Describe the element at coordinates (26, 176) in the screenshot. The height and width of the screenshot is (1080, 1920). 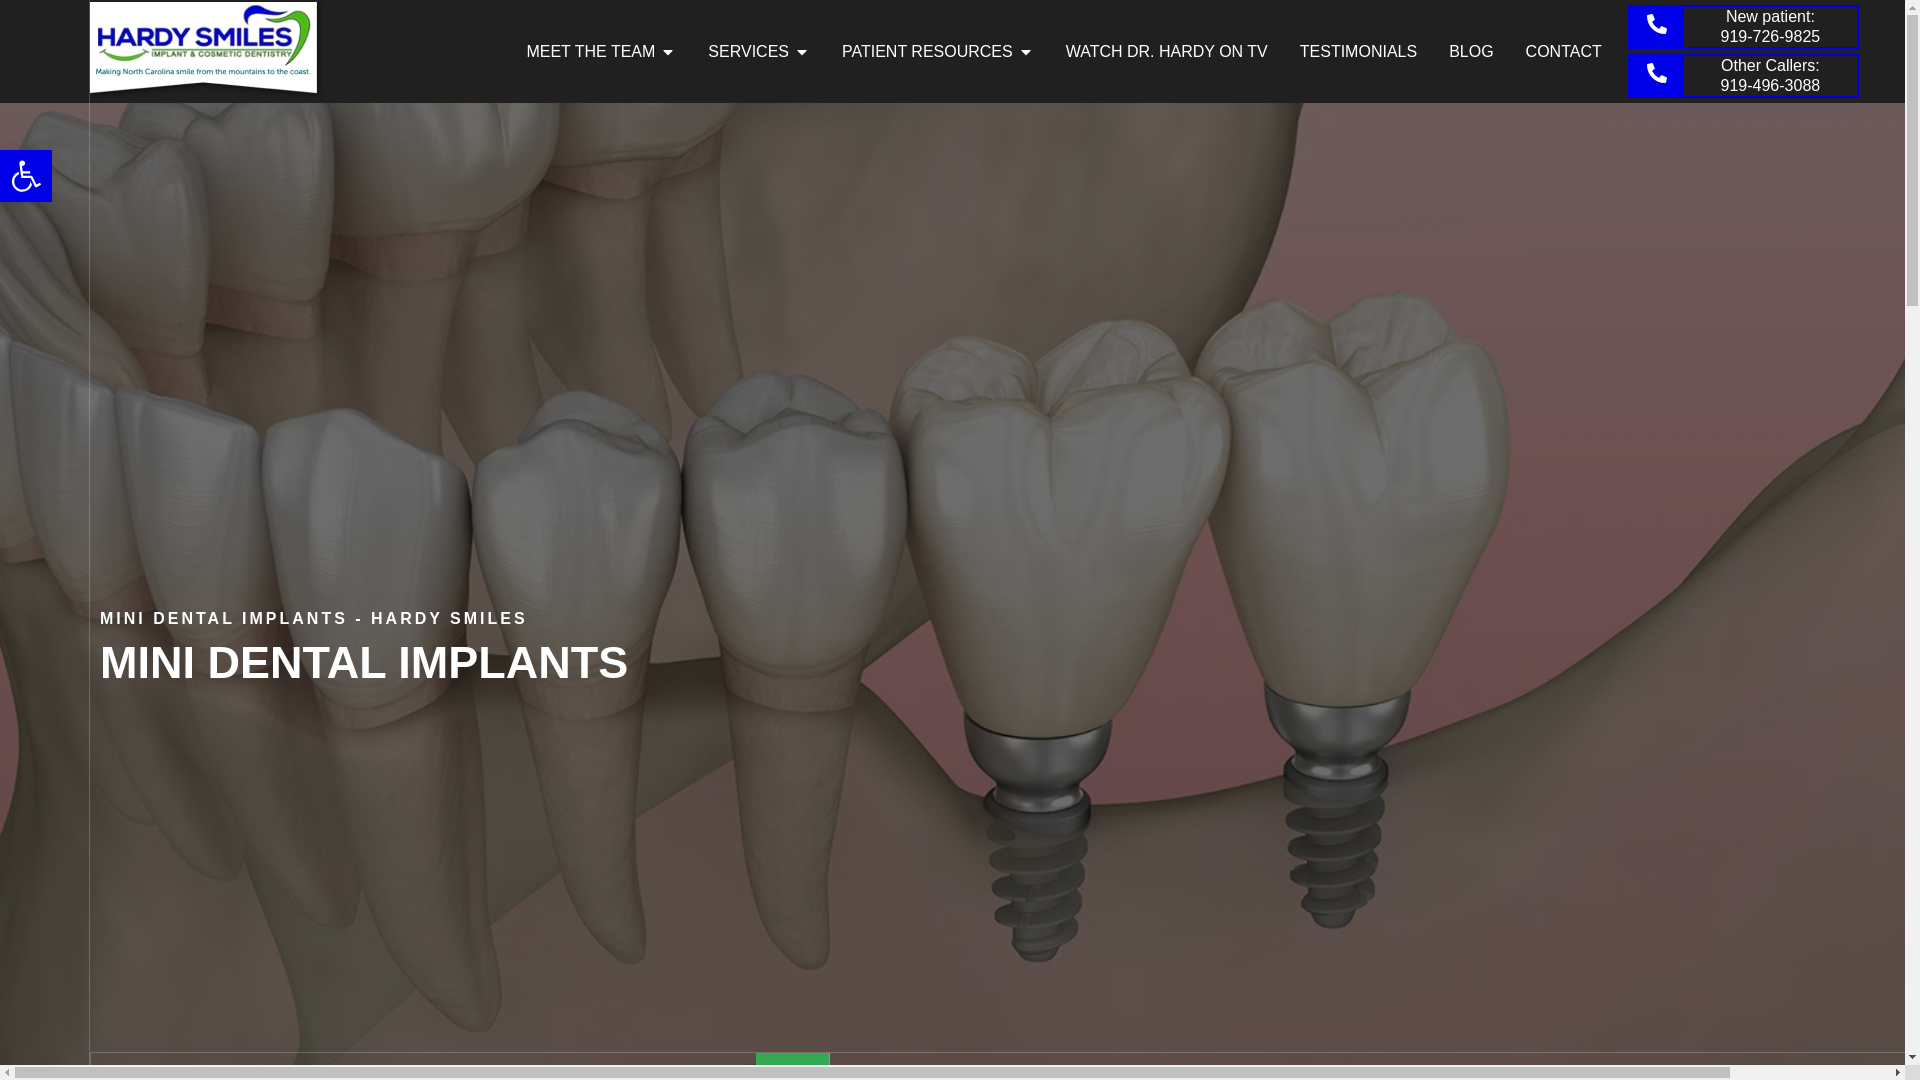
I see `Accessibility Tools` at that location.